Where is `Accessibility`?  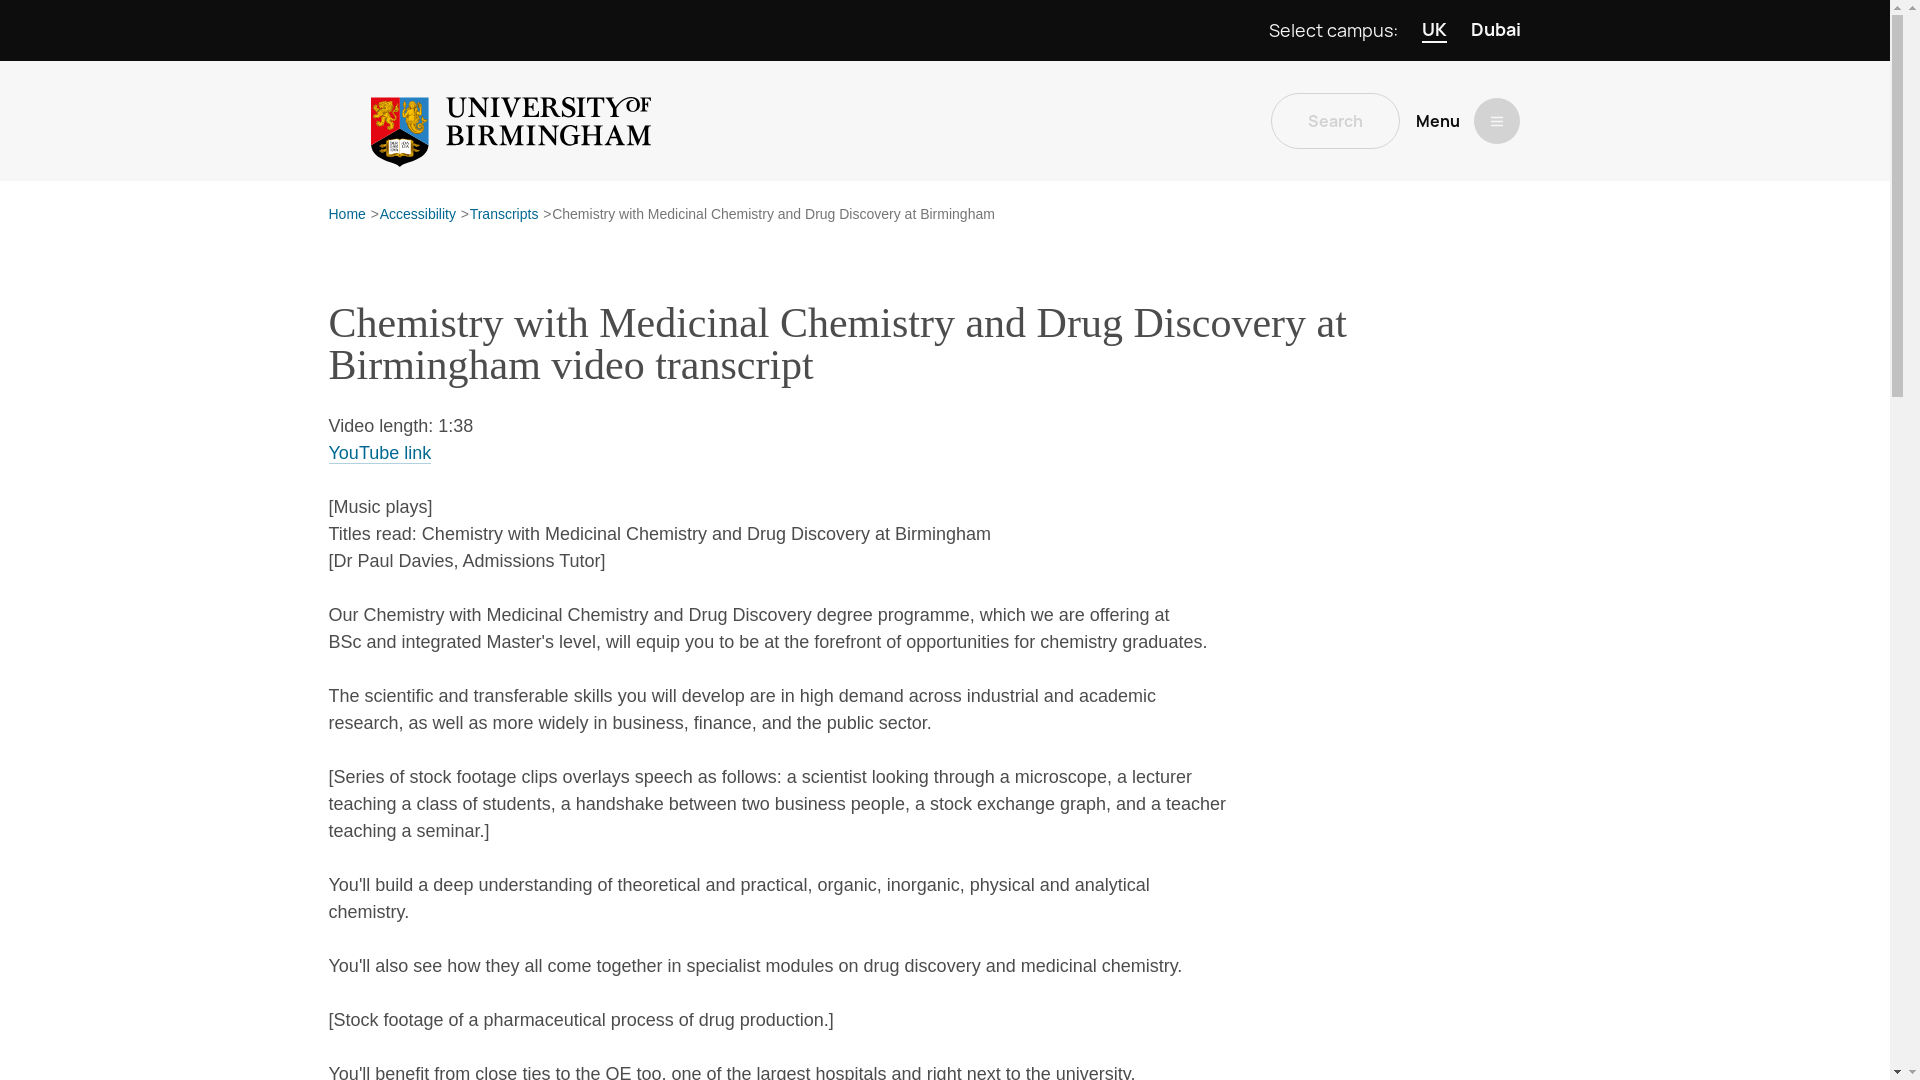
Accessibility is located at coordinates (418, 215).